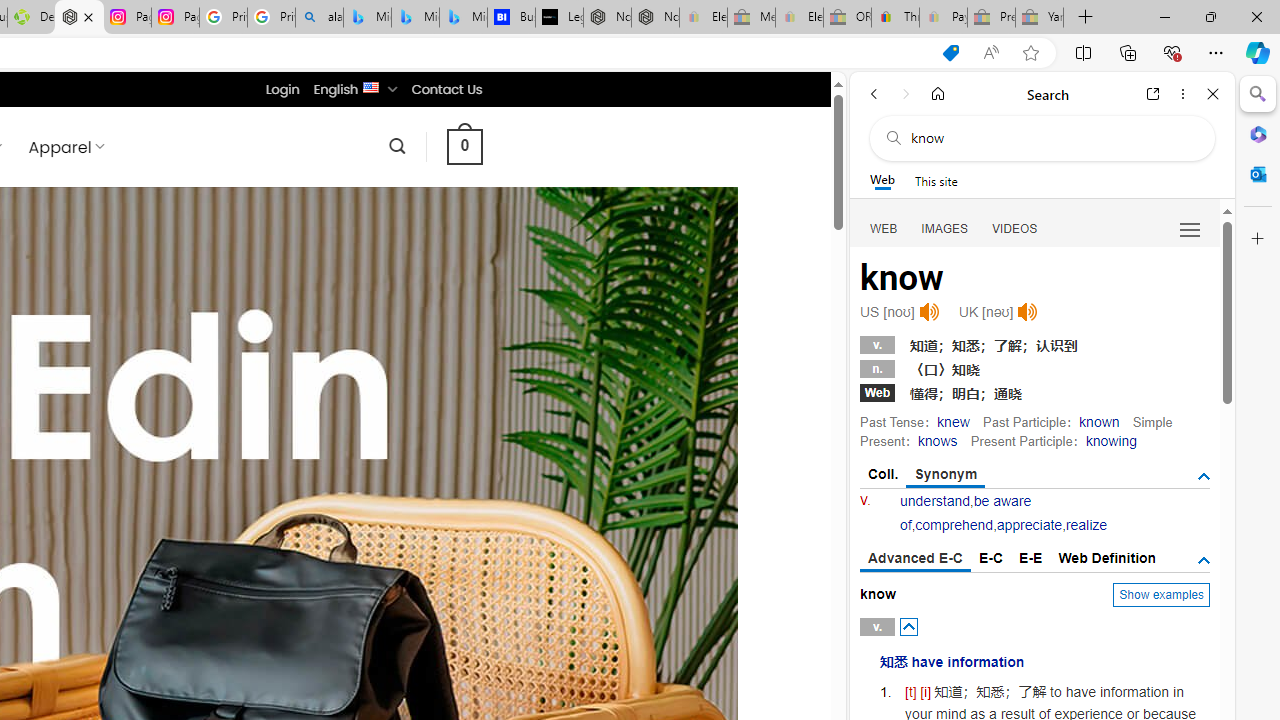  What do you see at coordinates (464, 146) in the screenshot?
I see ` 0 ` at bounding box center [464, 146].